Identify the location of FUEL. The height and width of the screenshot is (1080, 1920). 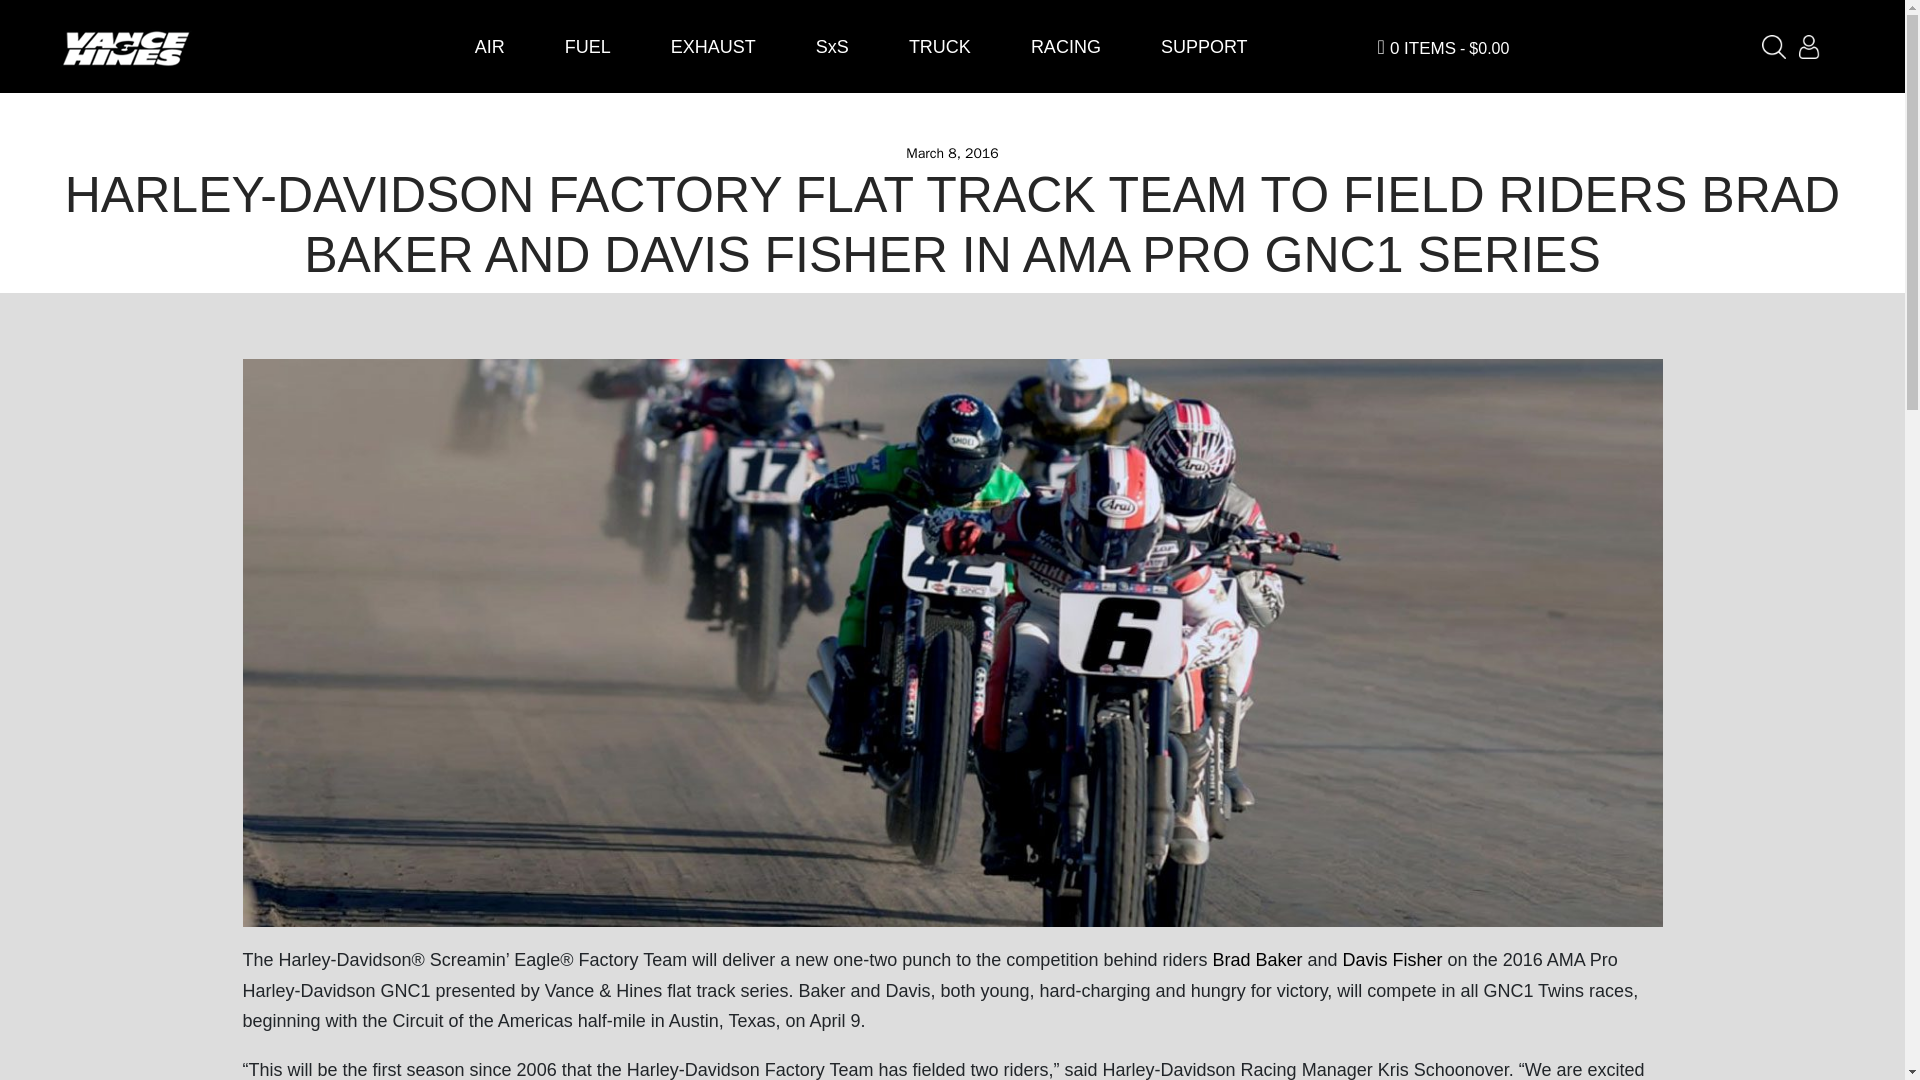
(588, 46).